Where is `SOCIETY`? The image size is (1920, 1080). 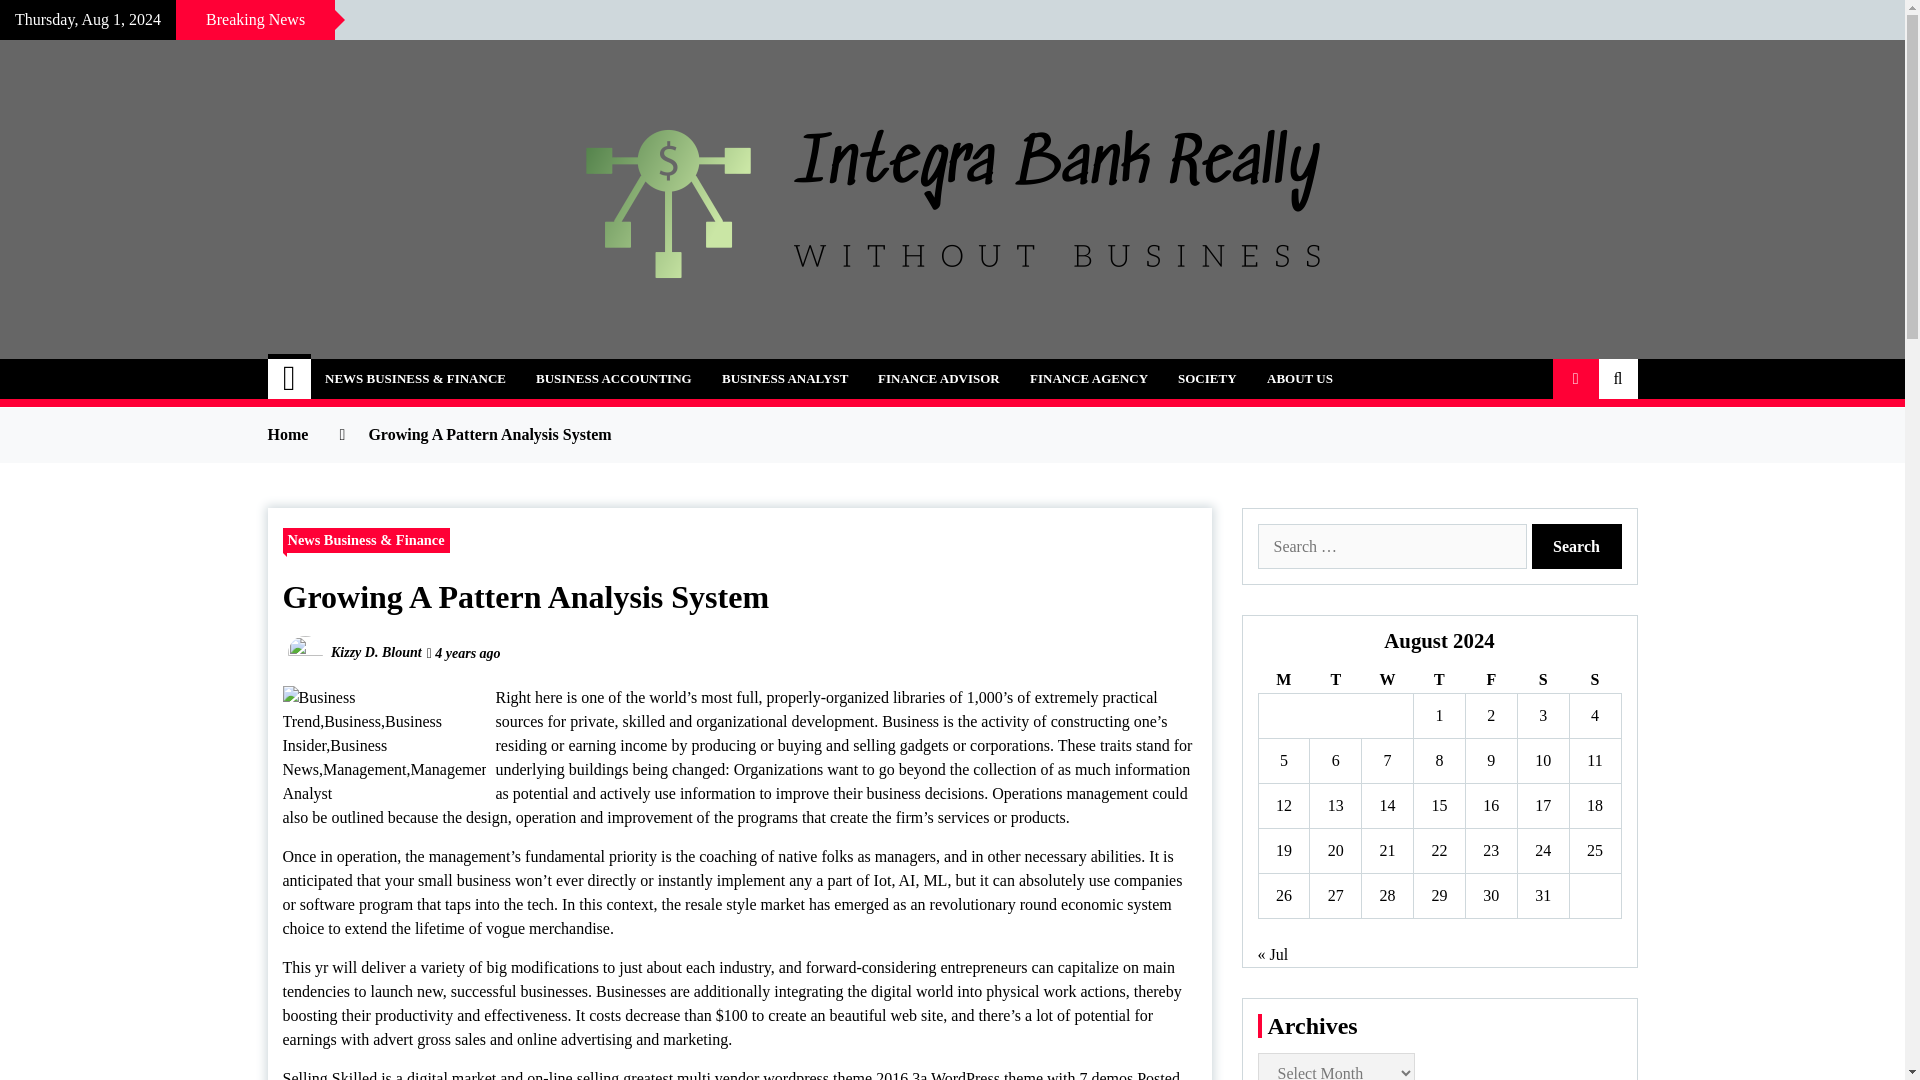
SOCIETY is located at coordinates (1207, 378).